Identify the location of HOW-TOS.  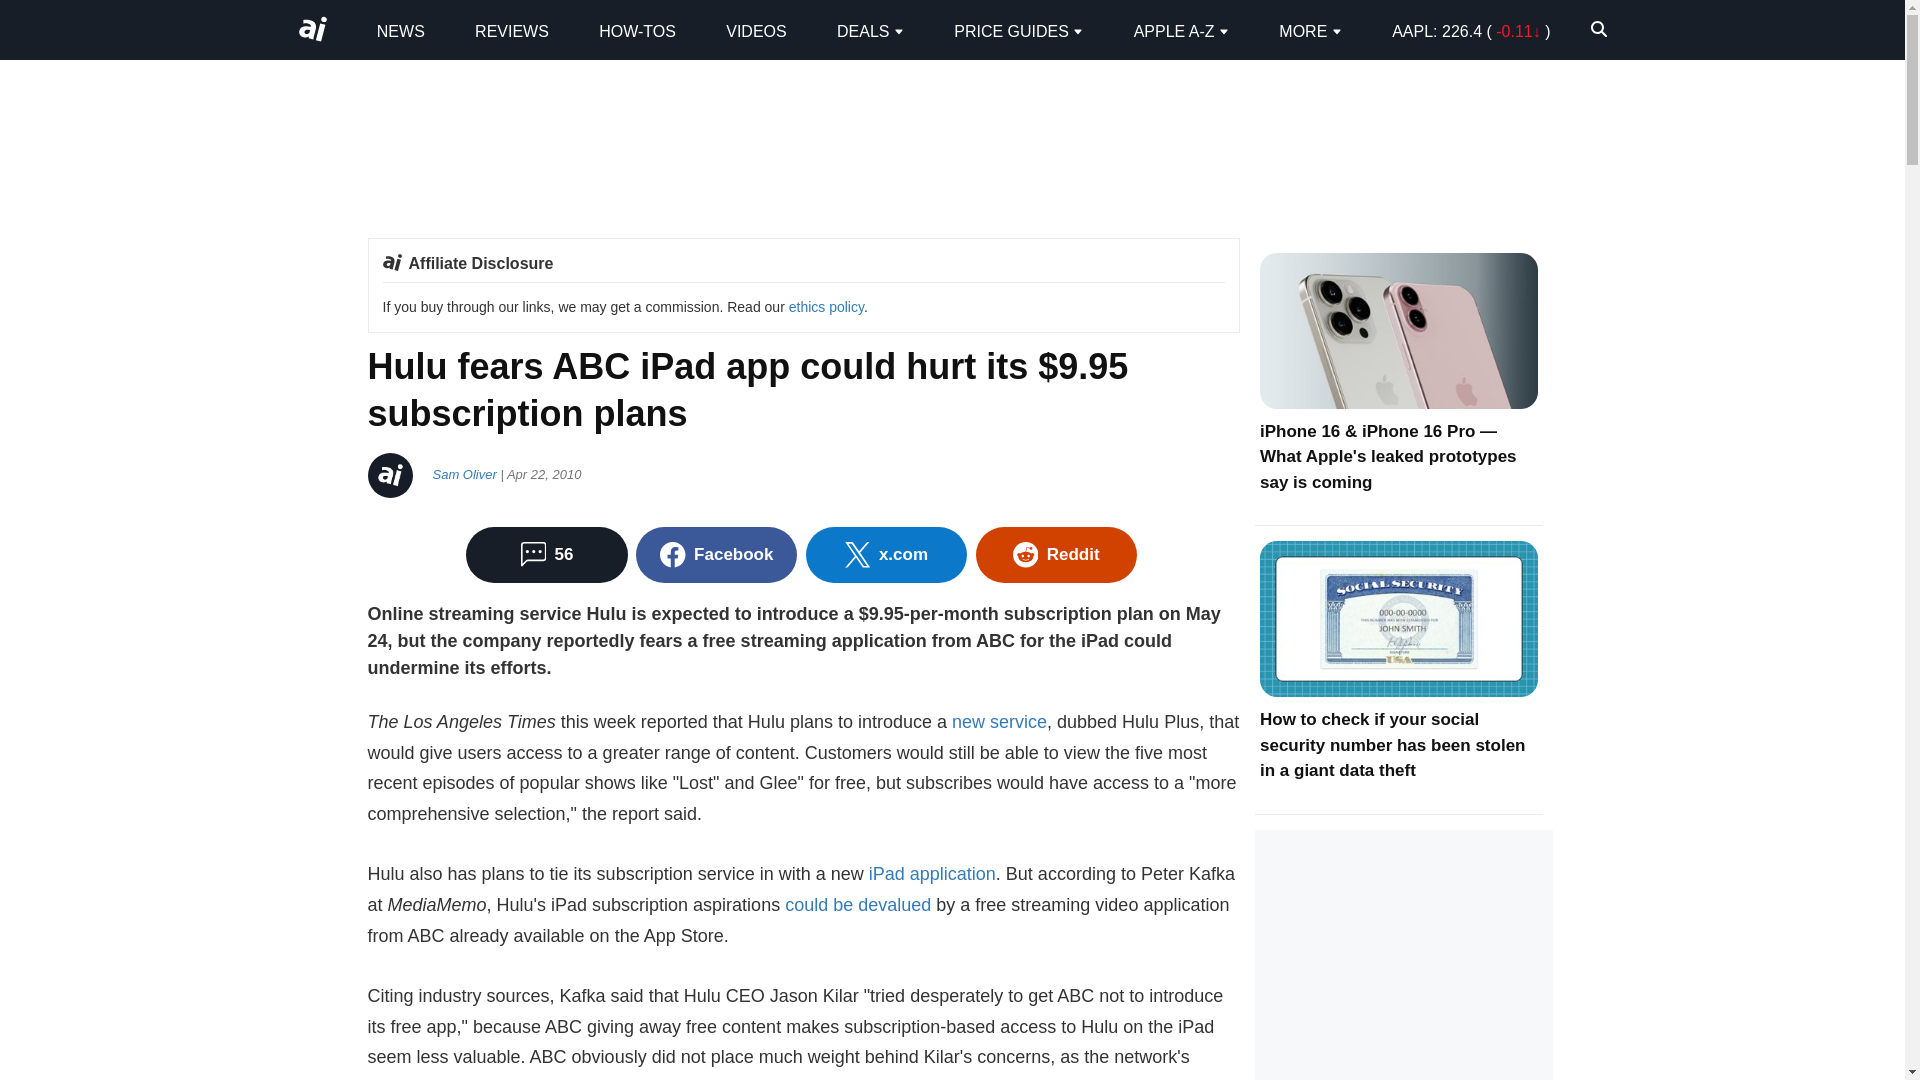
(637, 30).